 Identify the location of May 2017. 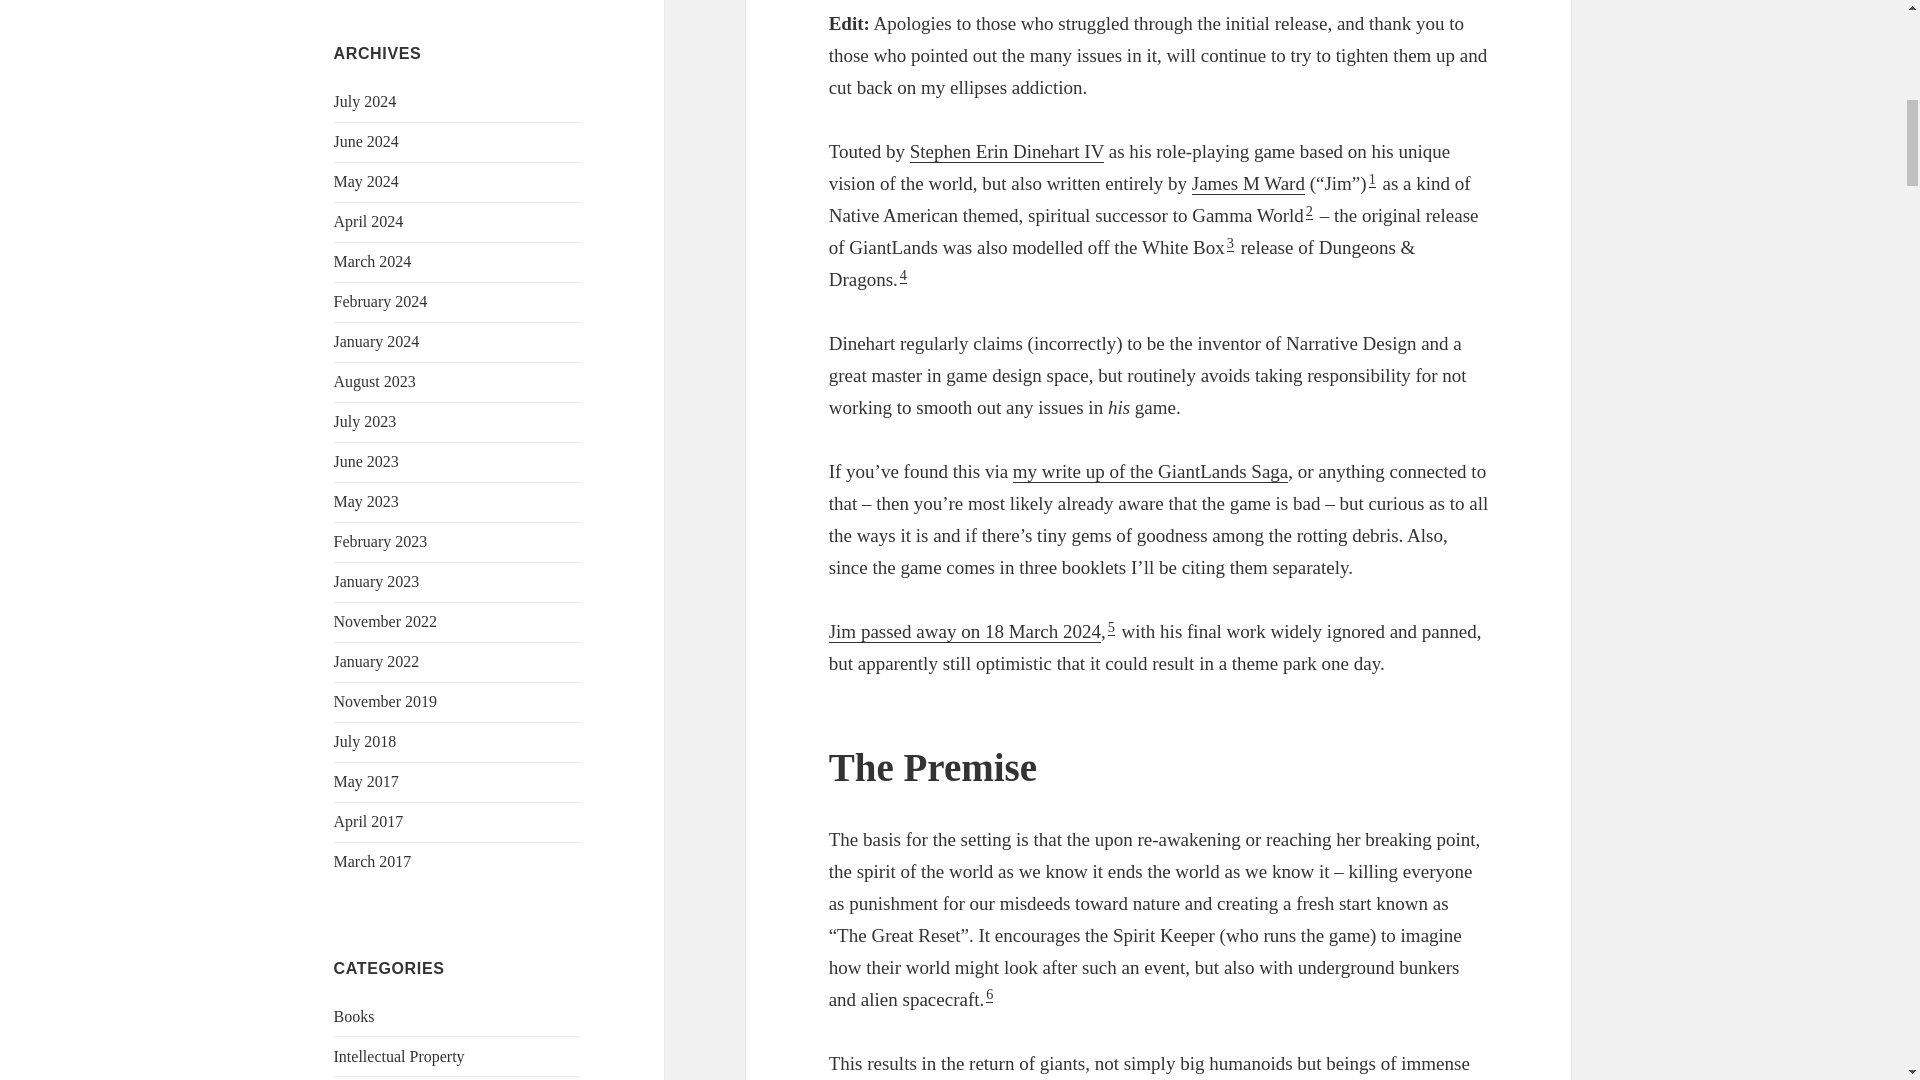
(366, 781).